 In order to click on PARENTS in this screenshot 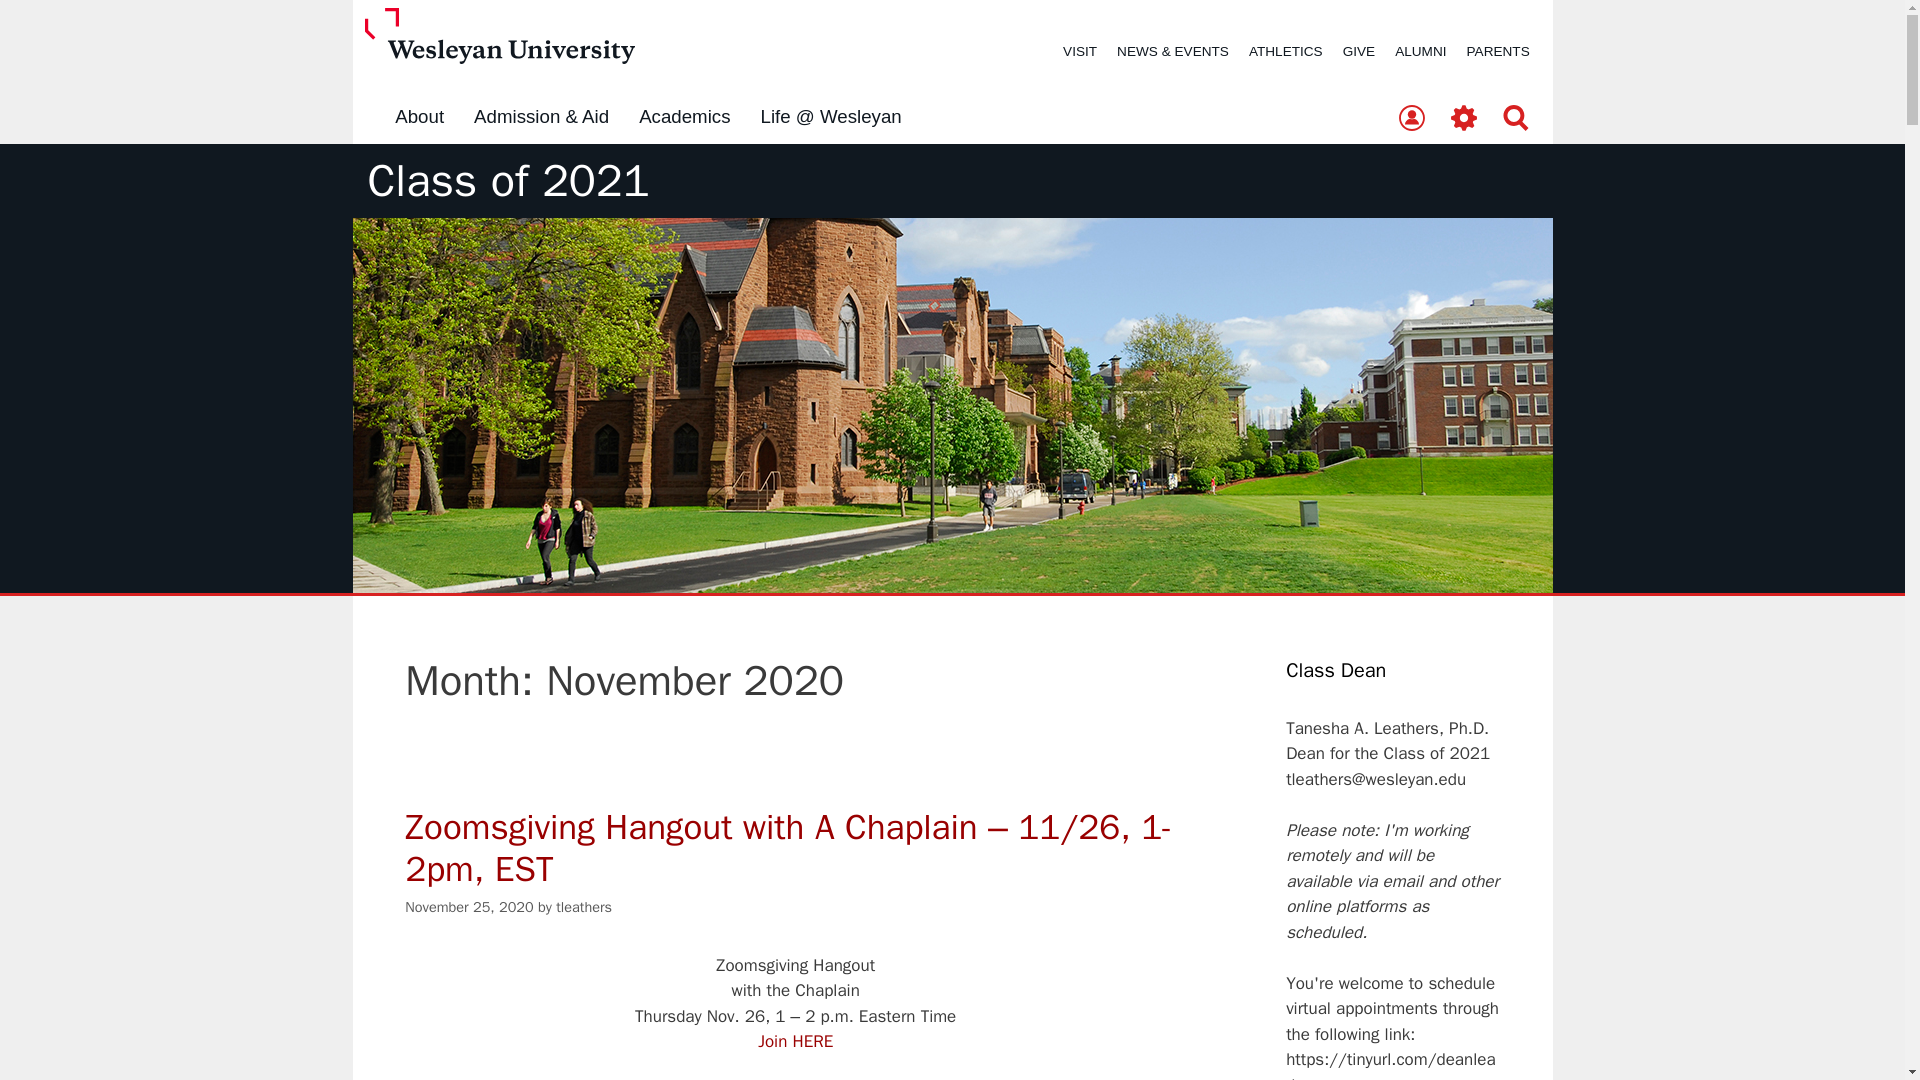, I will do `click(1498, 51)`.